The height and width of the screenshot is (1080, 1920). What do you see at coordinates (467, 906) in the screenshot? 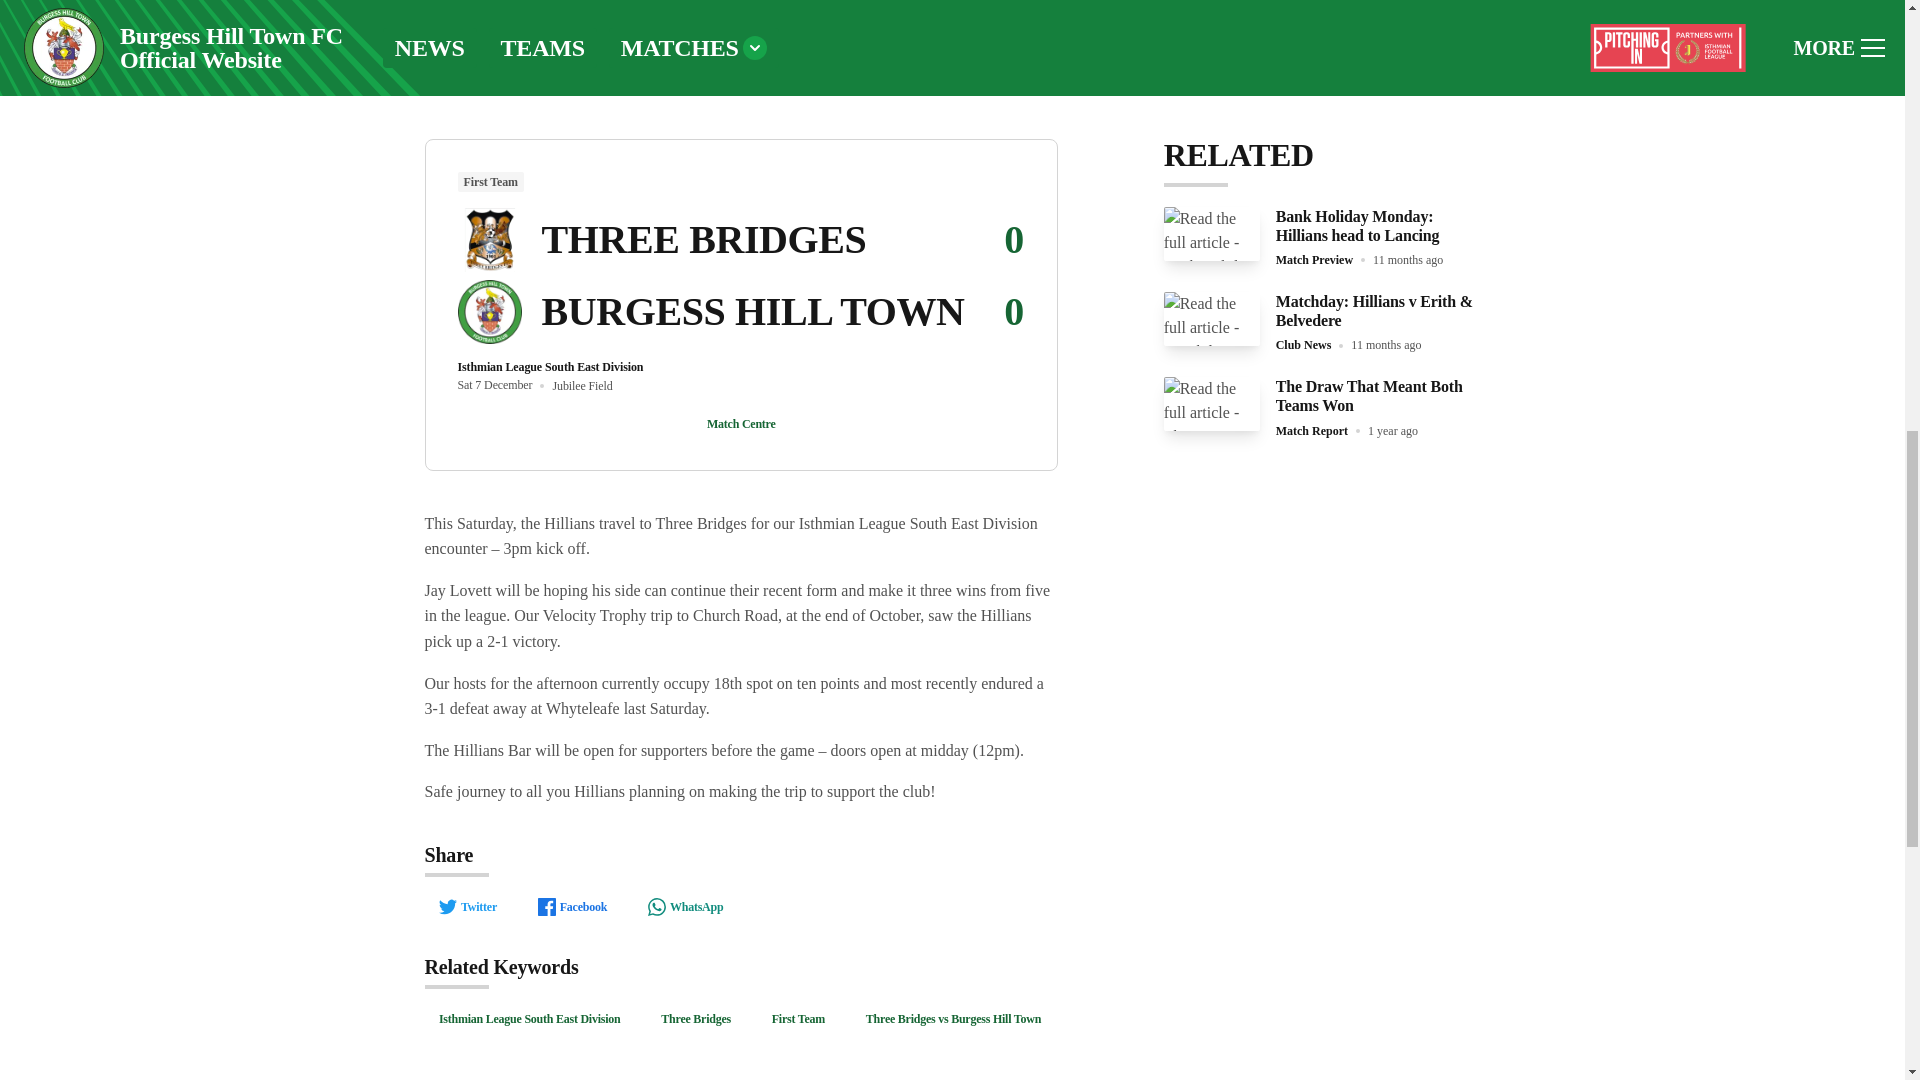
I see `Twitter` at bounding box center [467, 906].